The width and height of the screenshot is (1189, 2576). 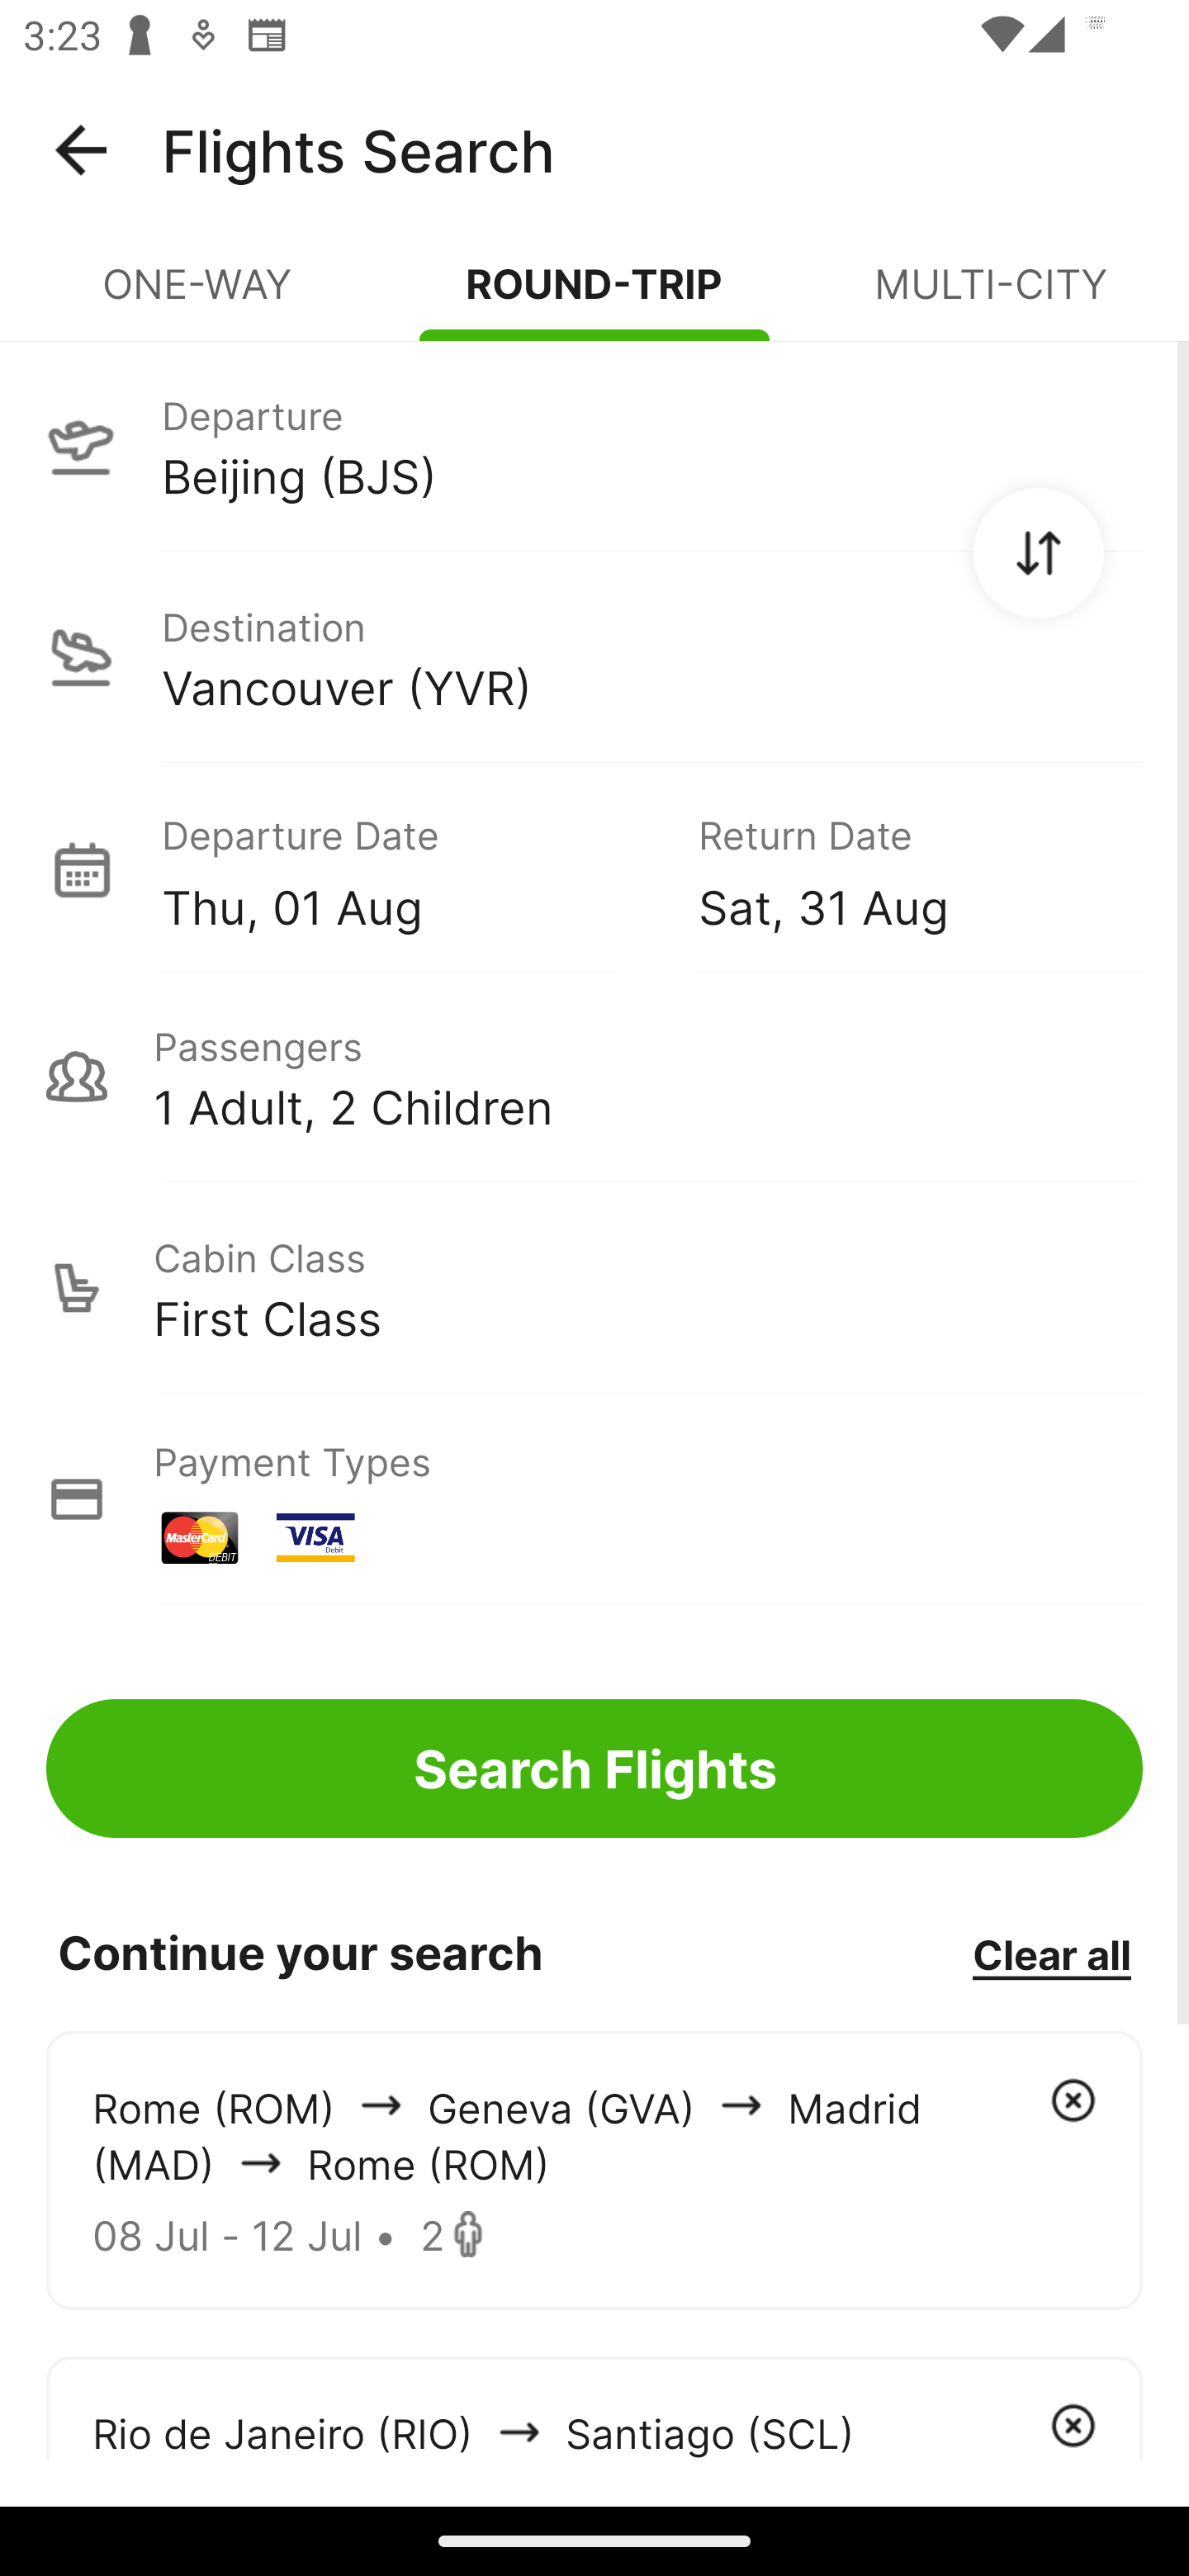 I want to click on ONE-WAY, so click(x=198, y=297).